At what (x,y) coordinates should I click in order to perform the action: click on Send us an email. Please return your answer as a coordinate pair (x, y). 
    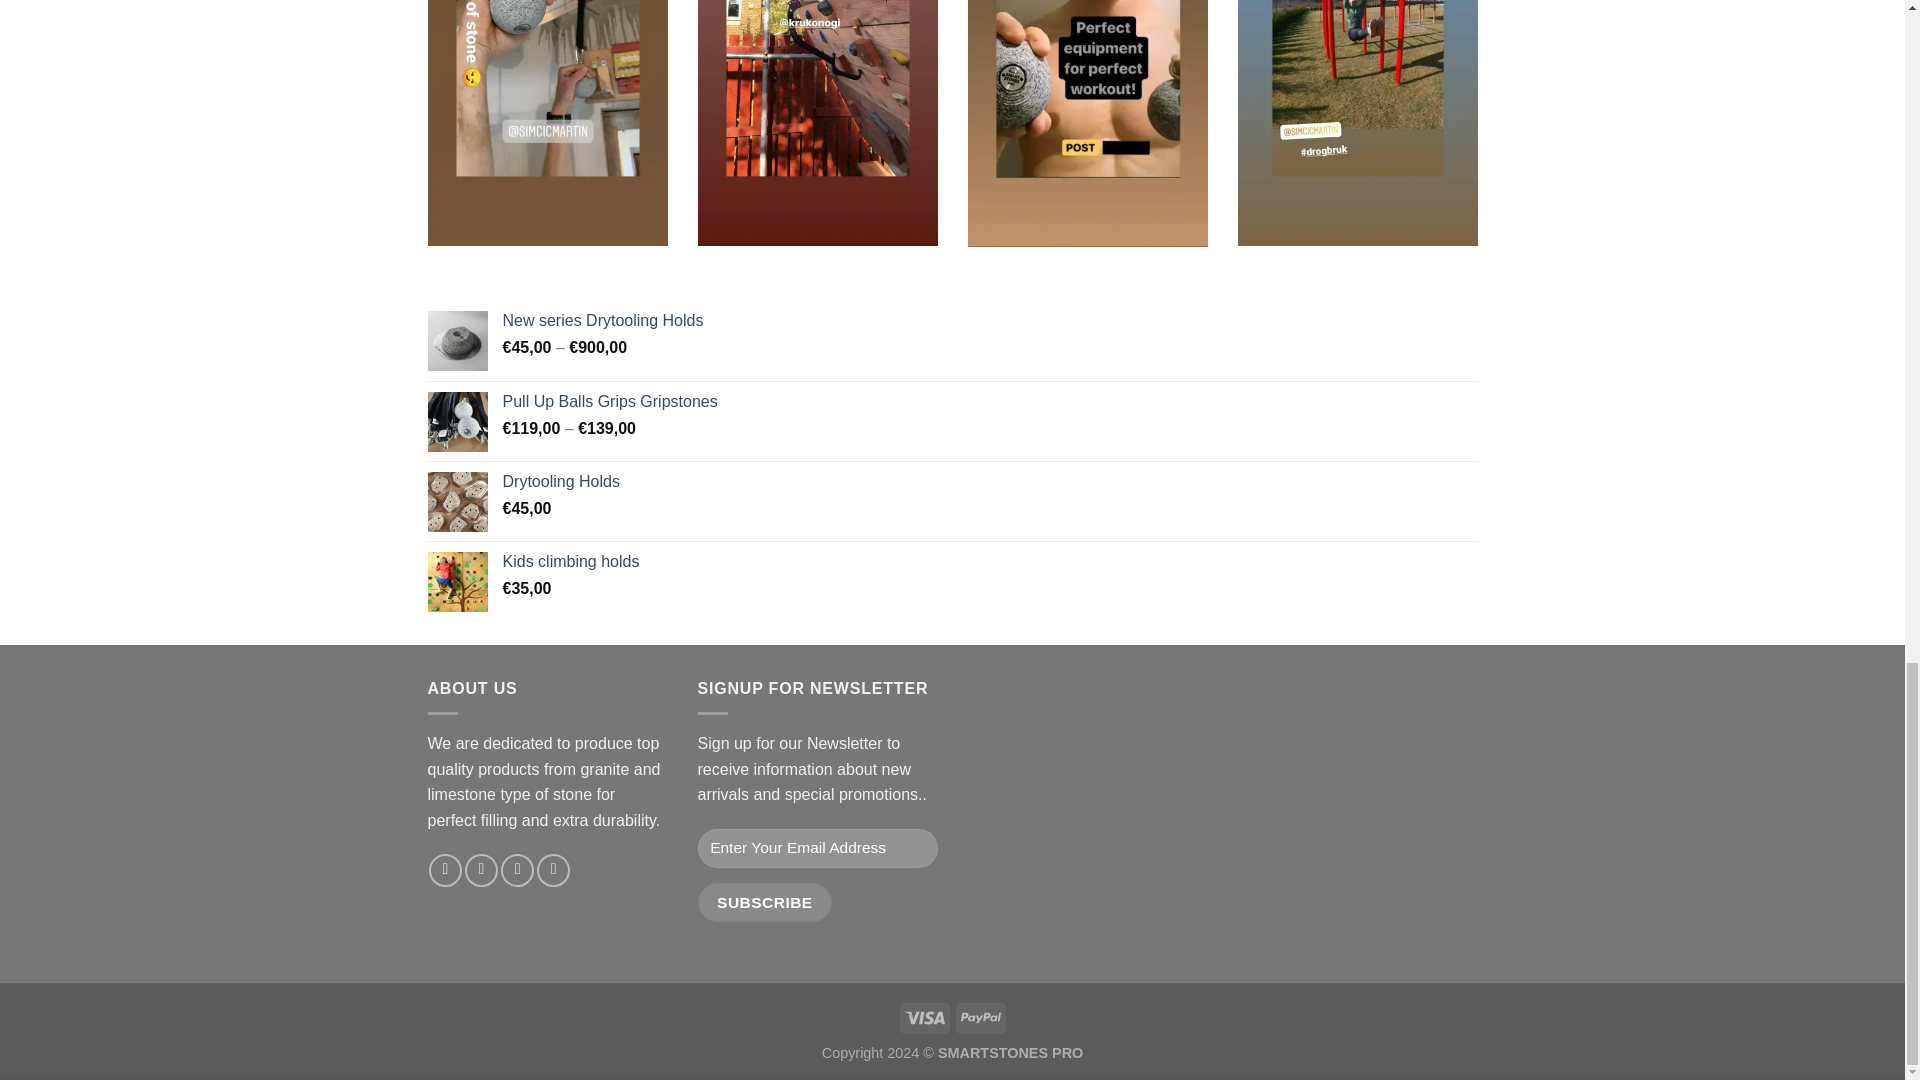
    Looking at the image, I should click on (517, 870).